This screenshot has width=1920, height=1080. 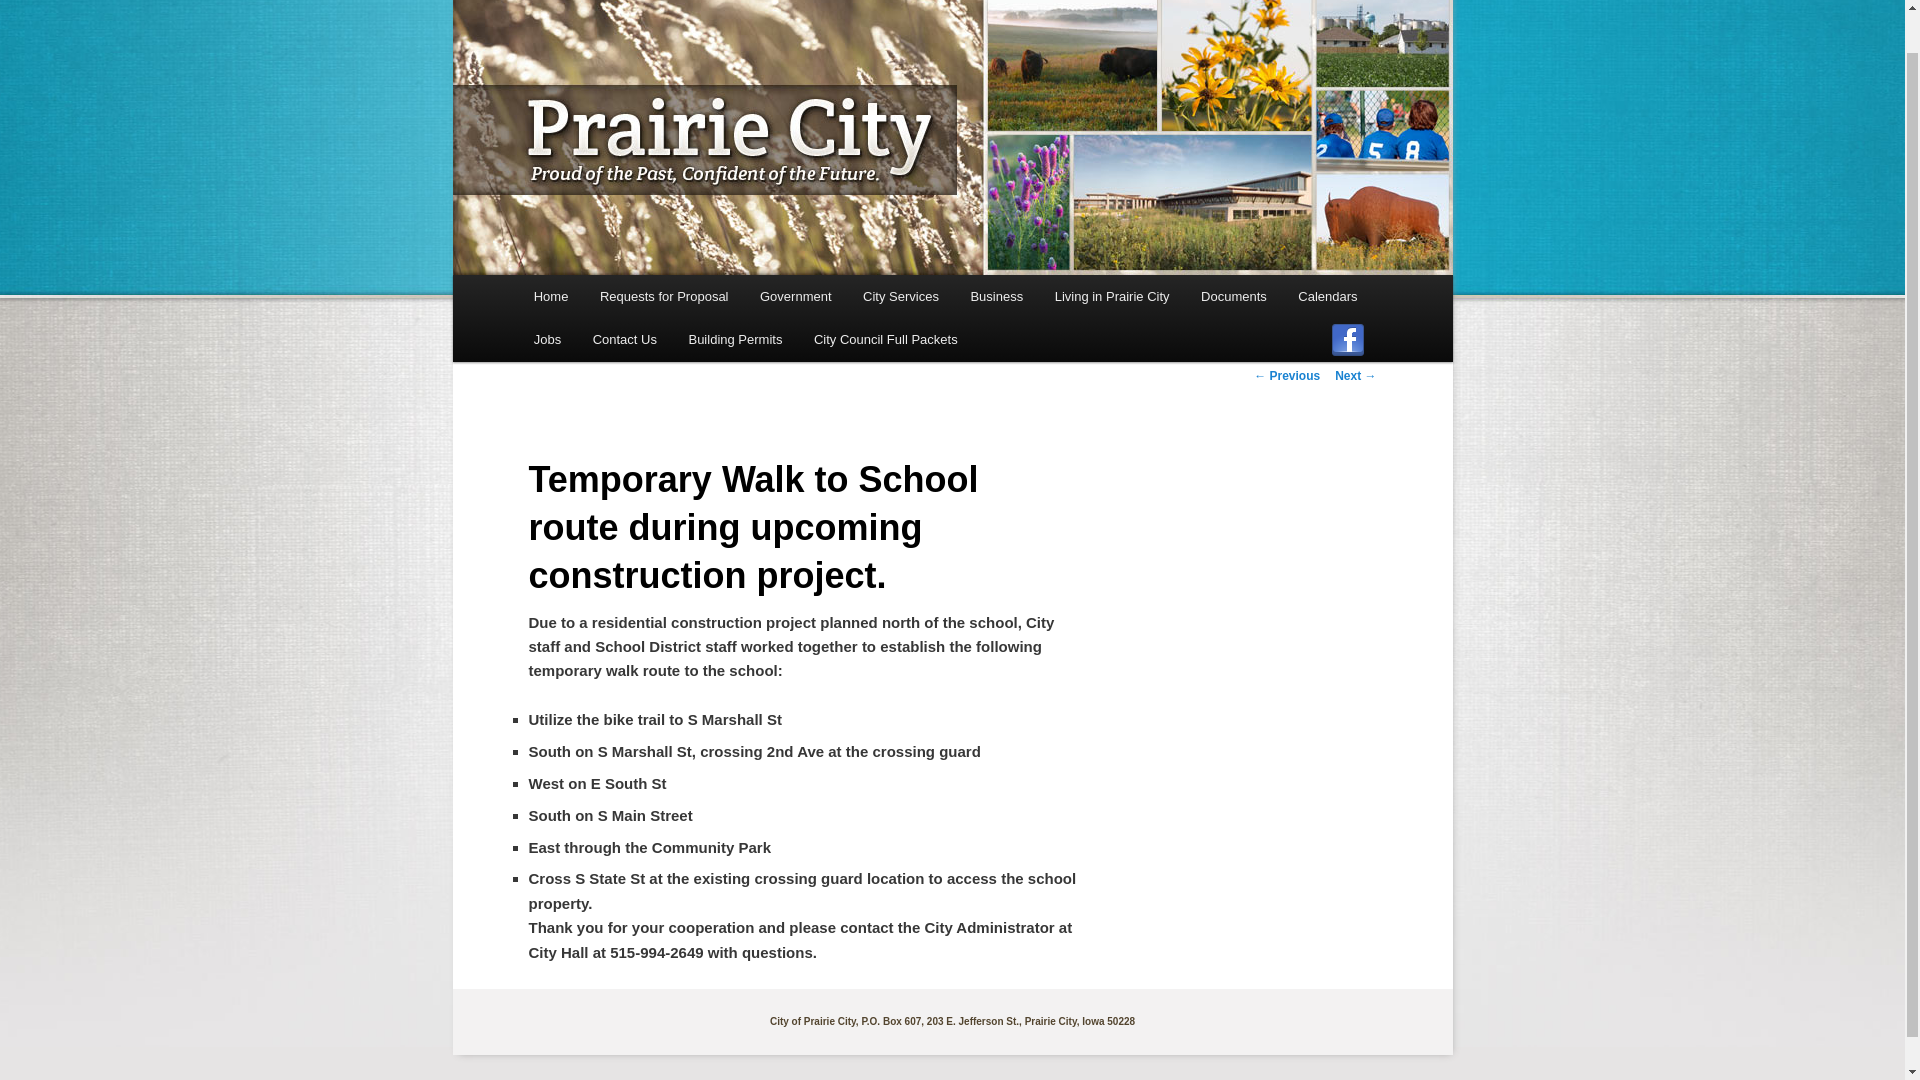 What do you see at coordinates (900, 296) in the screenshot?
I see `City Services` at bounding box center [900, 296].